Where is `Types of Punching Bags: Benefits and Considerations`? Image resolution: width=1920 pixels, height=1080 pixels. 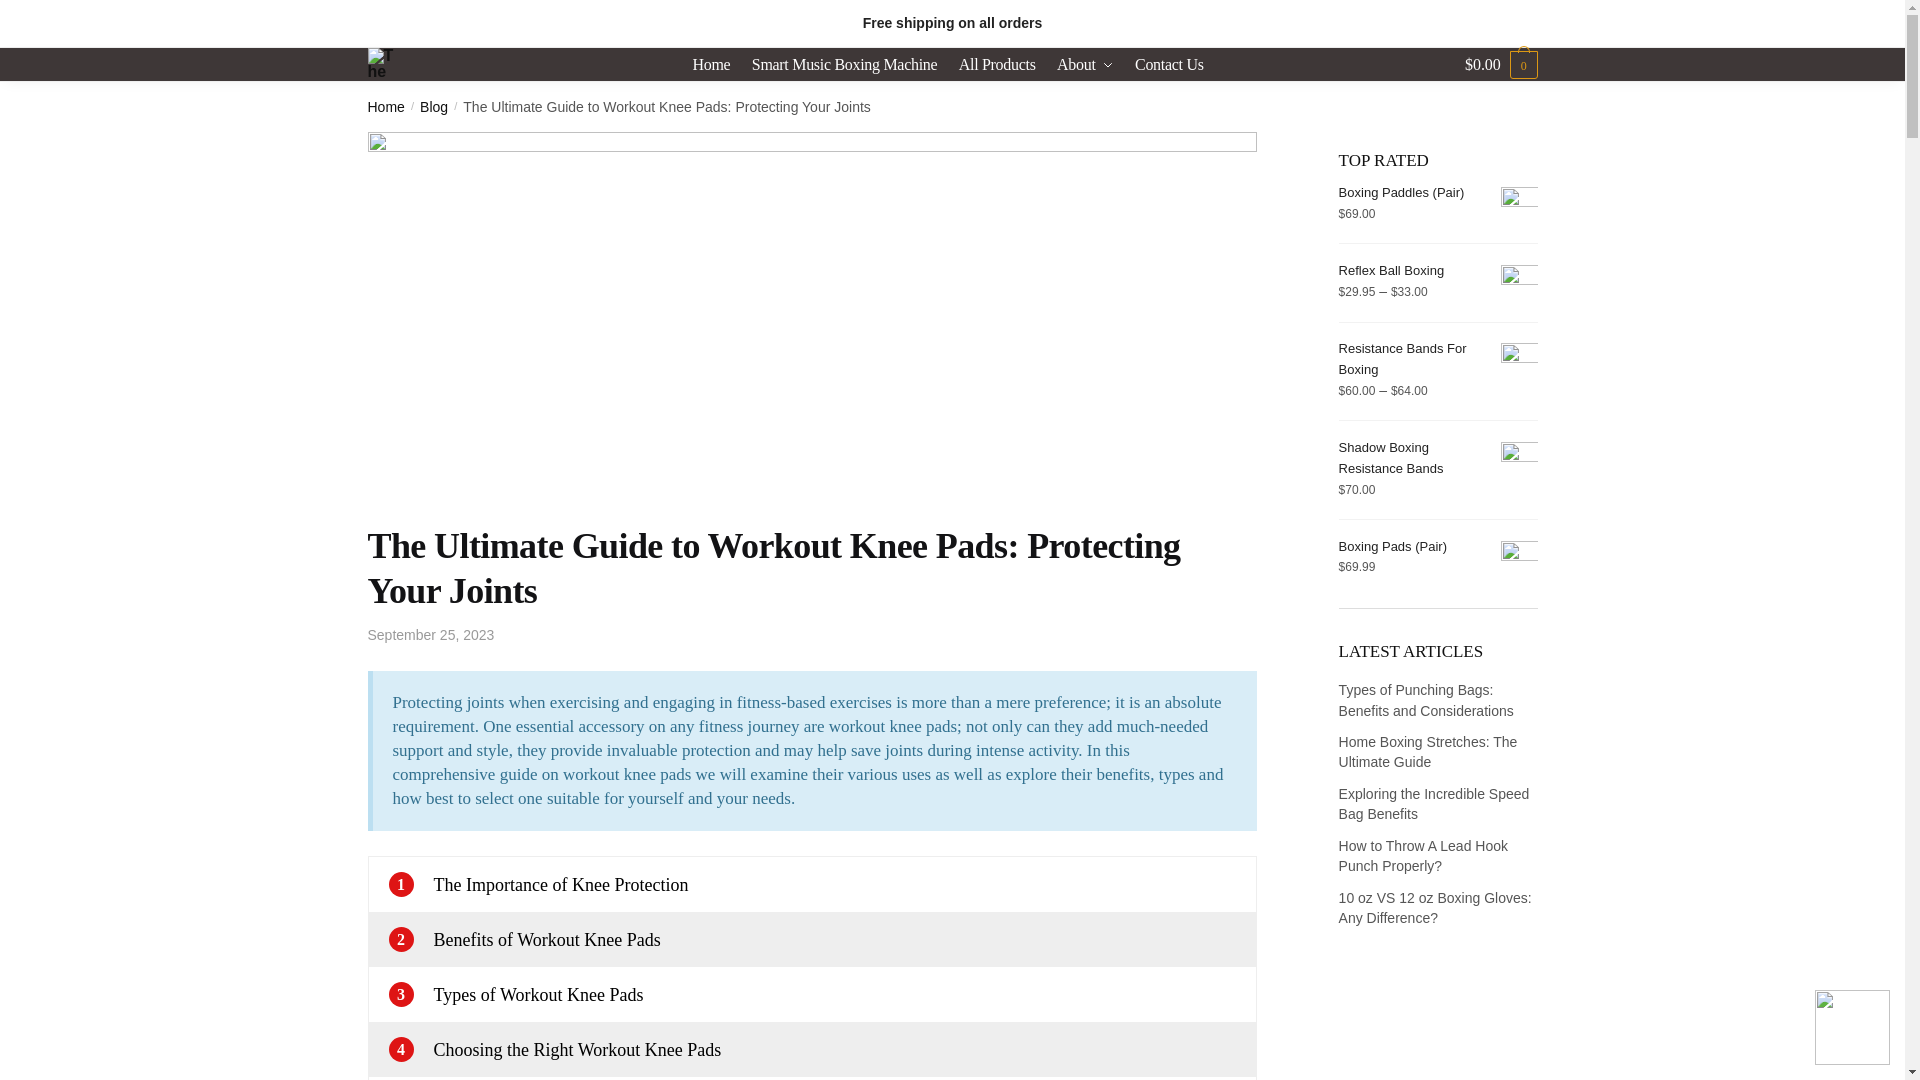
Types of Punching Bags: Benefits and Considerations is located at coordinates (1426, 700).